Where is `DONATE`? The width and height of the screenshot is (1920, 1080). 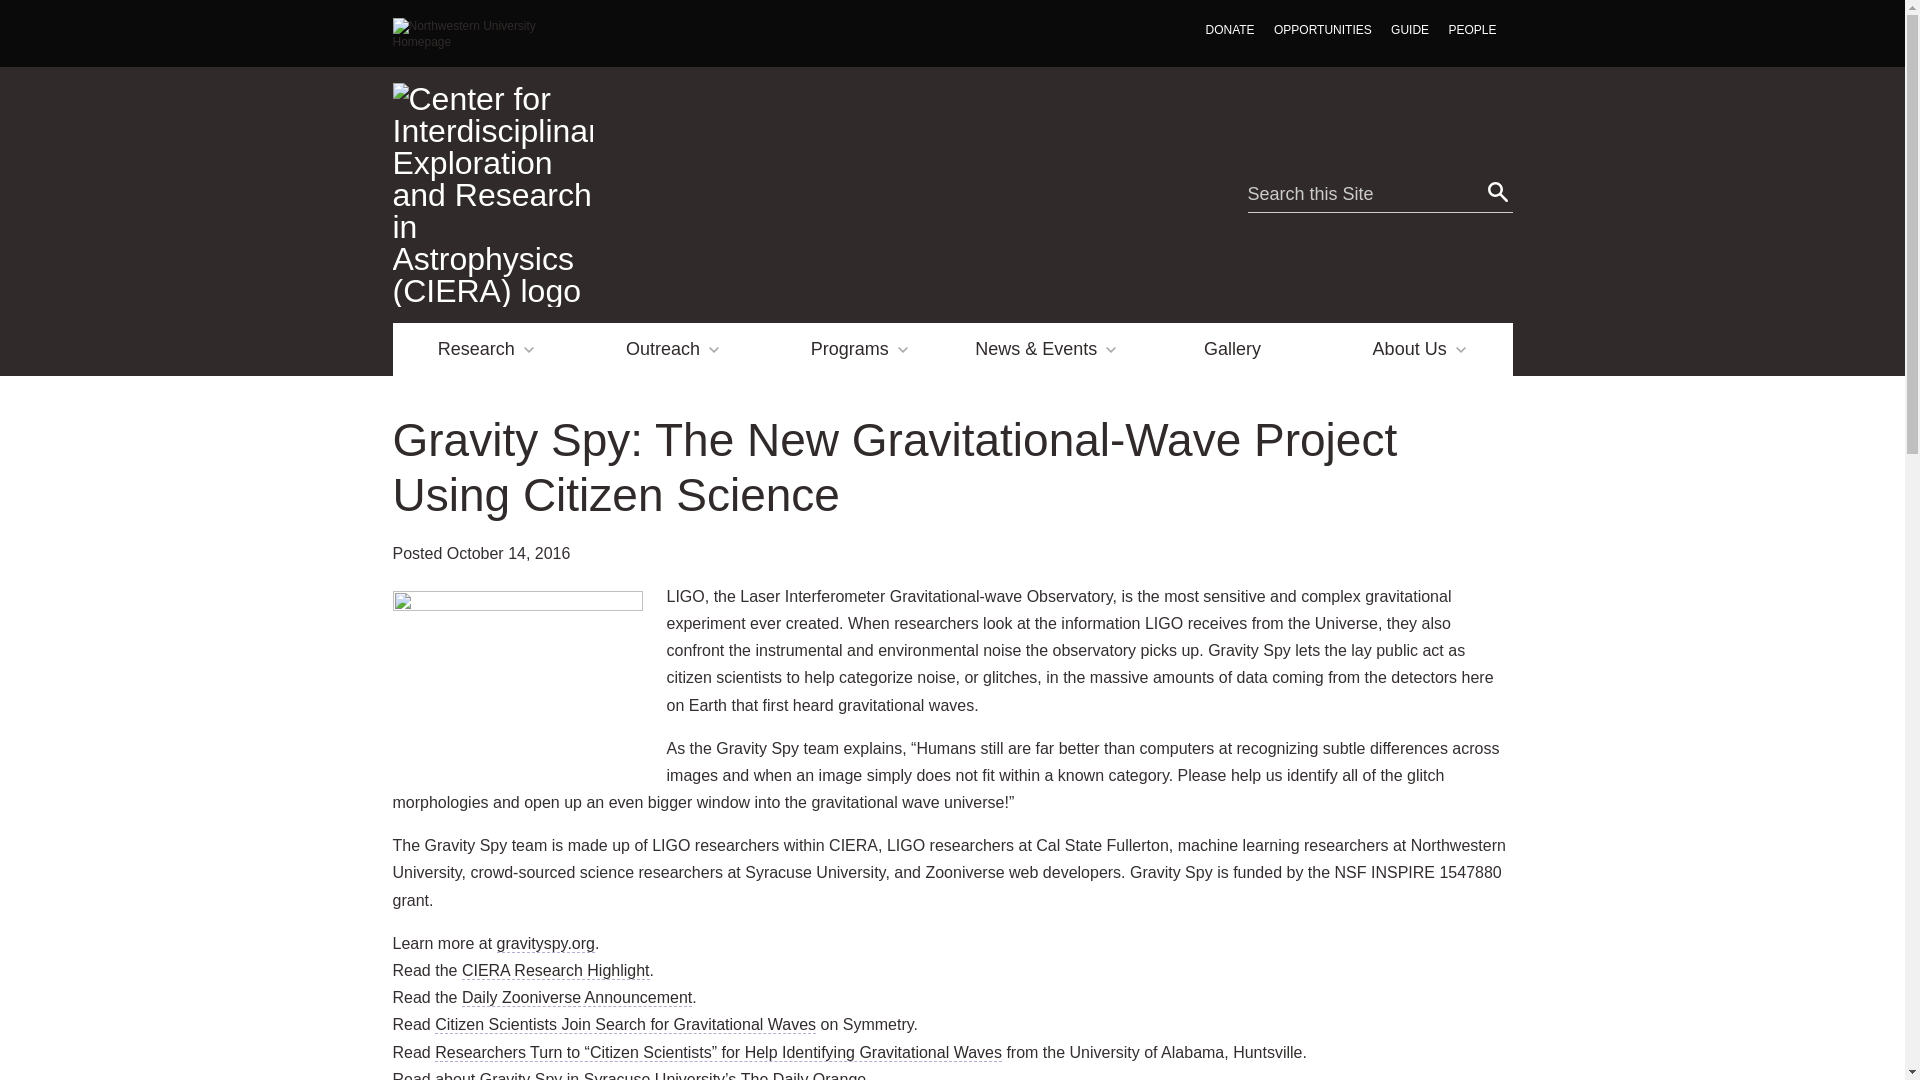
DONATE is located at coordinates (1230, 30).